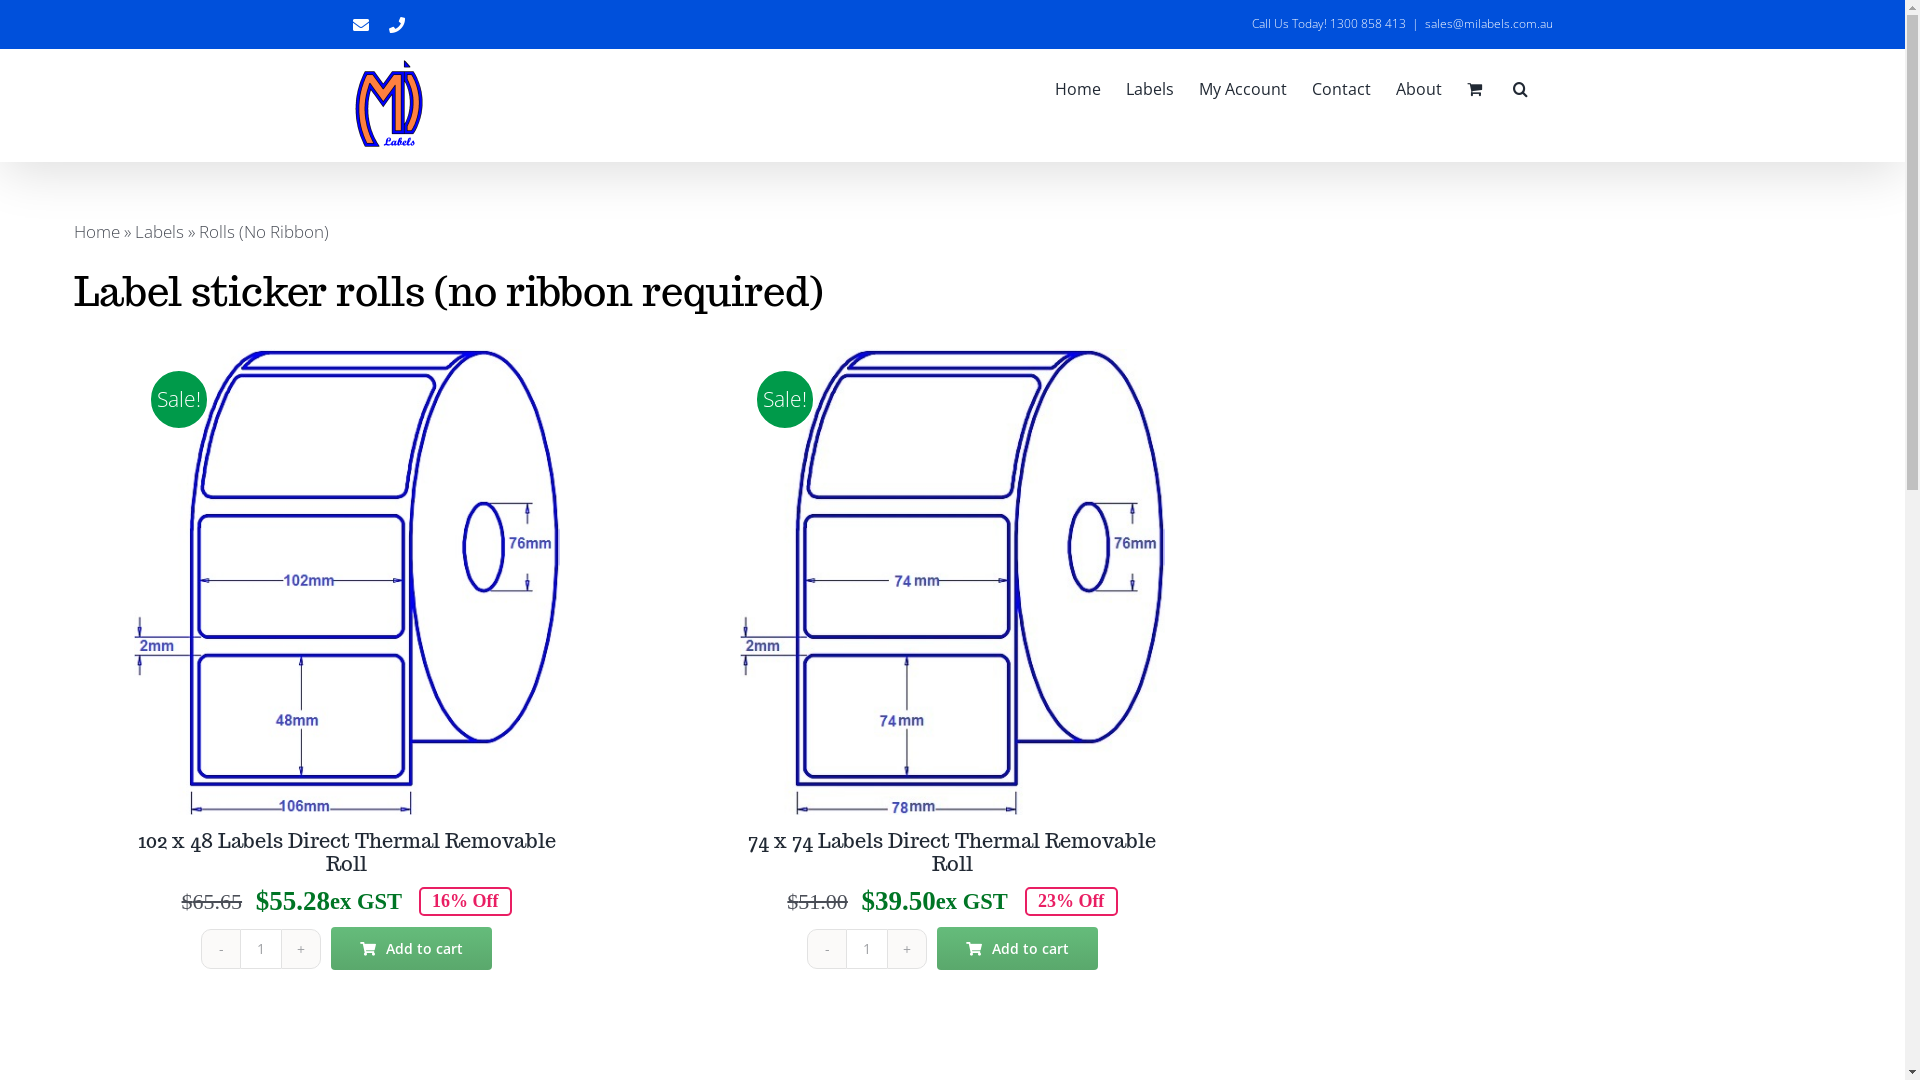  Describe the element at coordinates (1150, 89) in the screenshot. I see `Labels` at that location.